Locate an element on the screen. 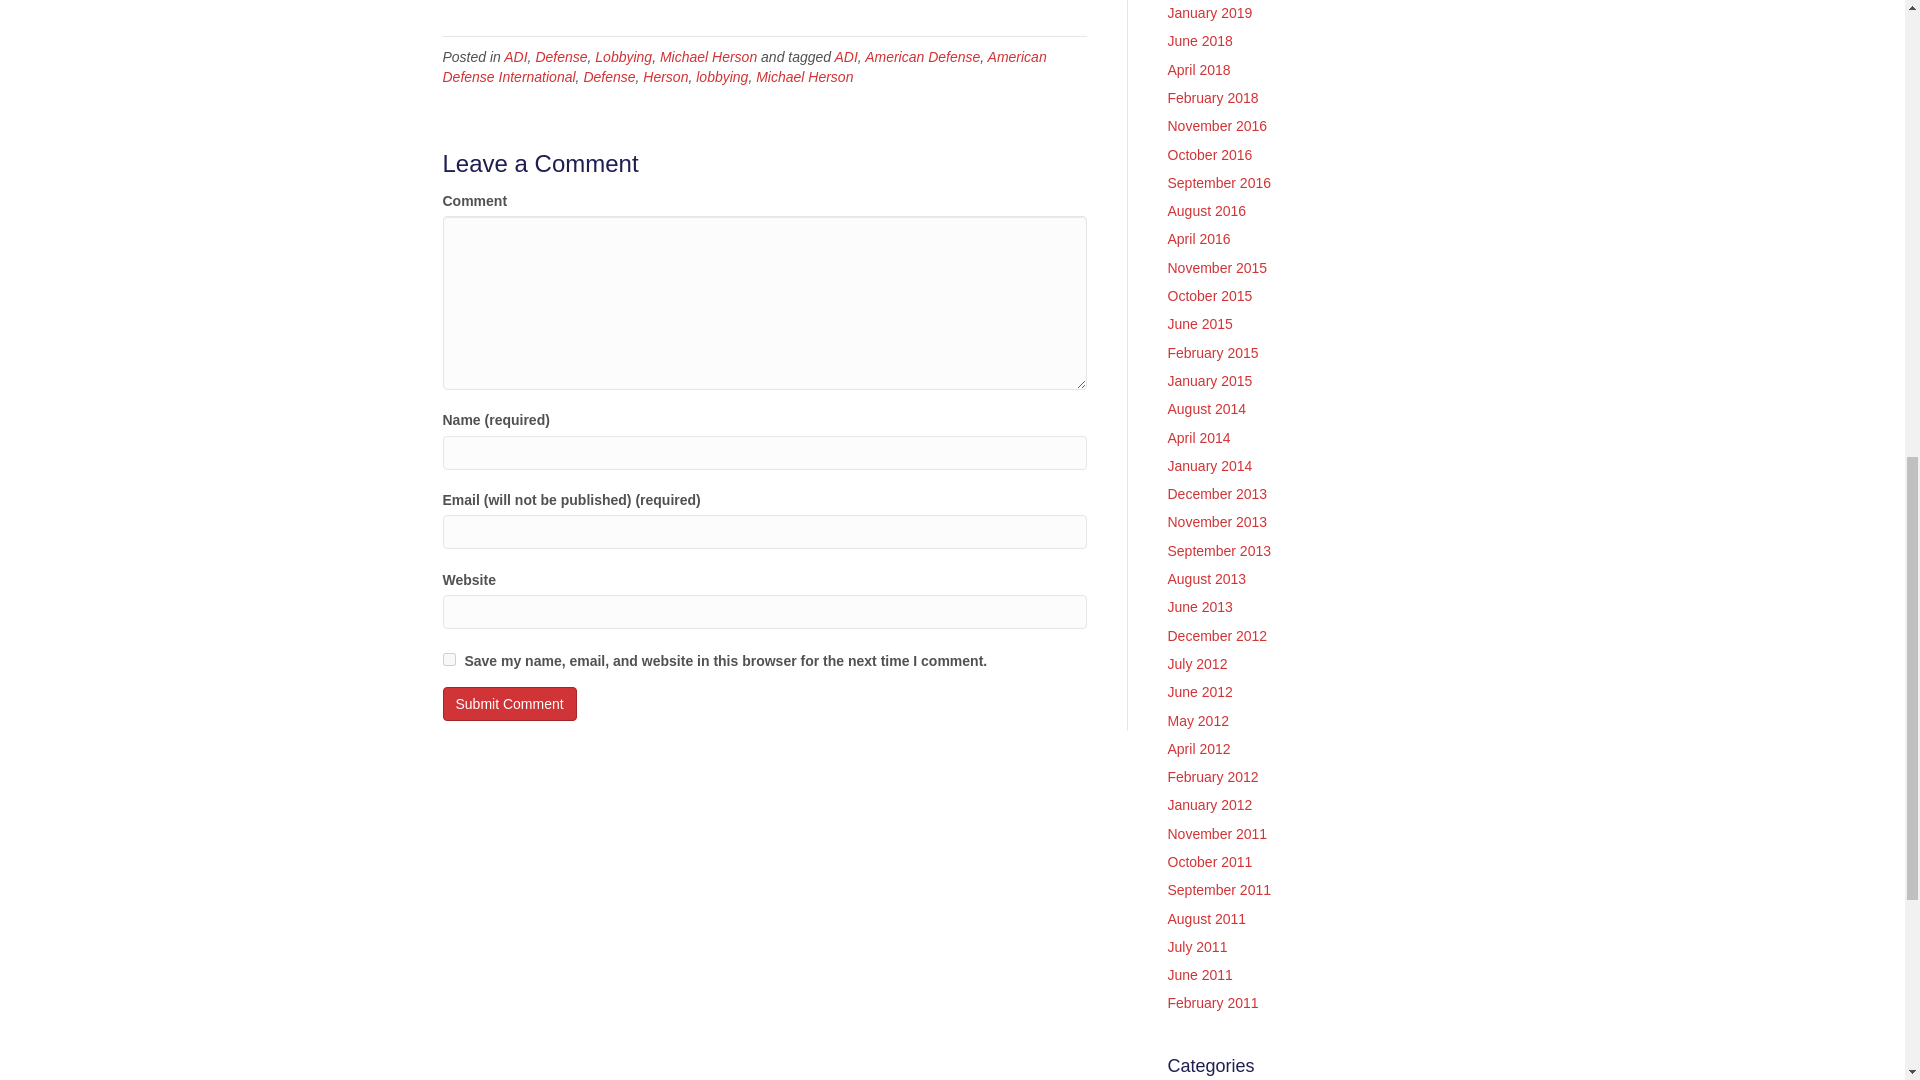  Lobbying is located at coordinates (624, 56).